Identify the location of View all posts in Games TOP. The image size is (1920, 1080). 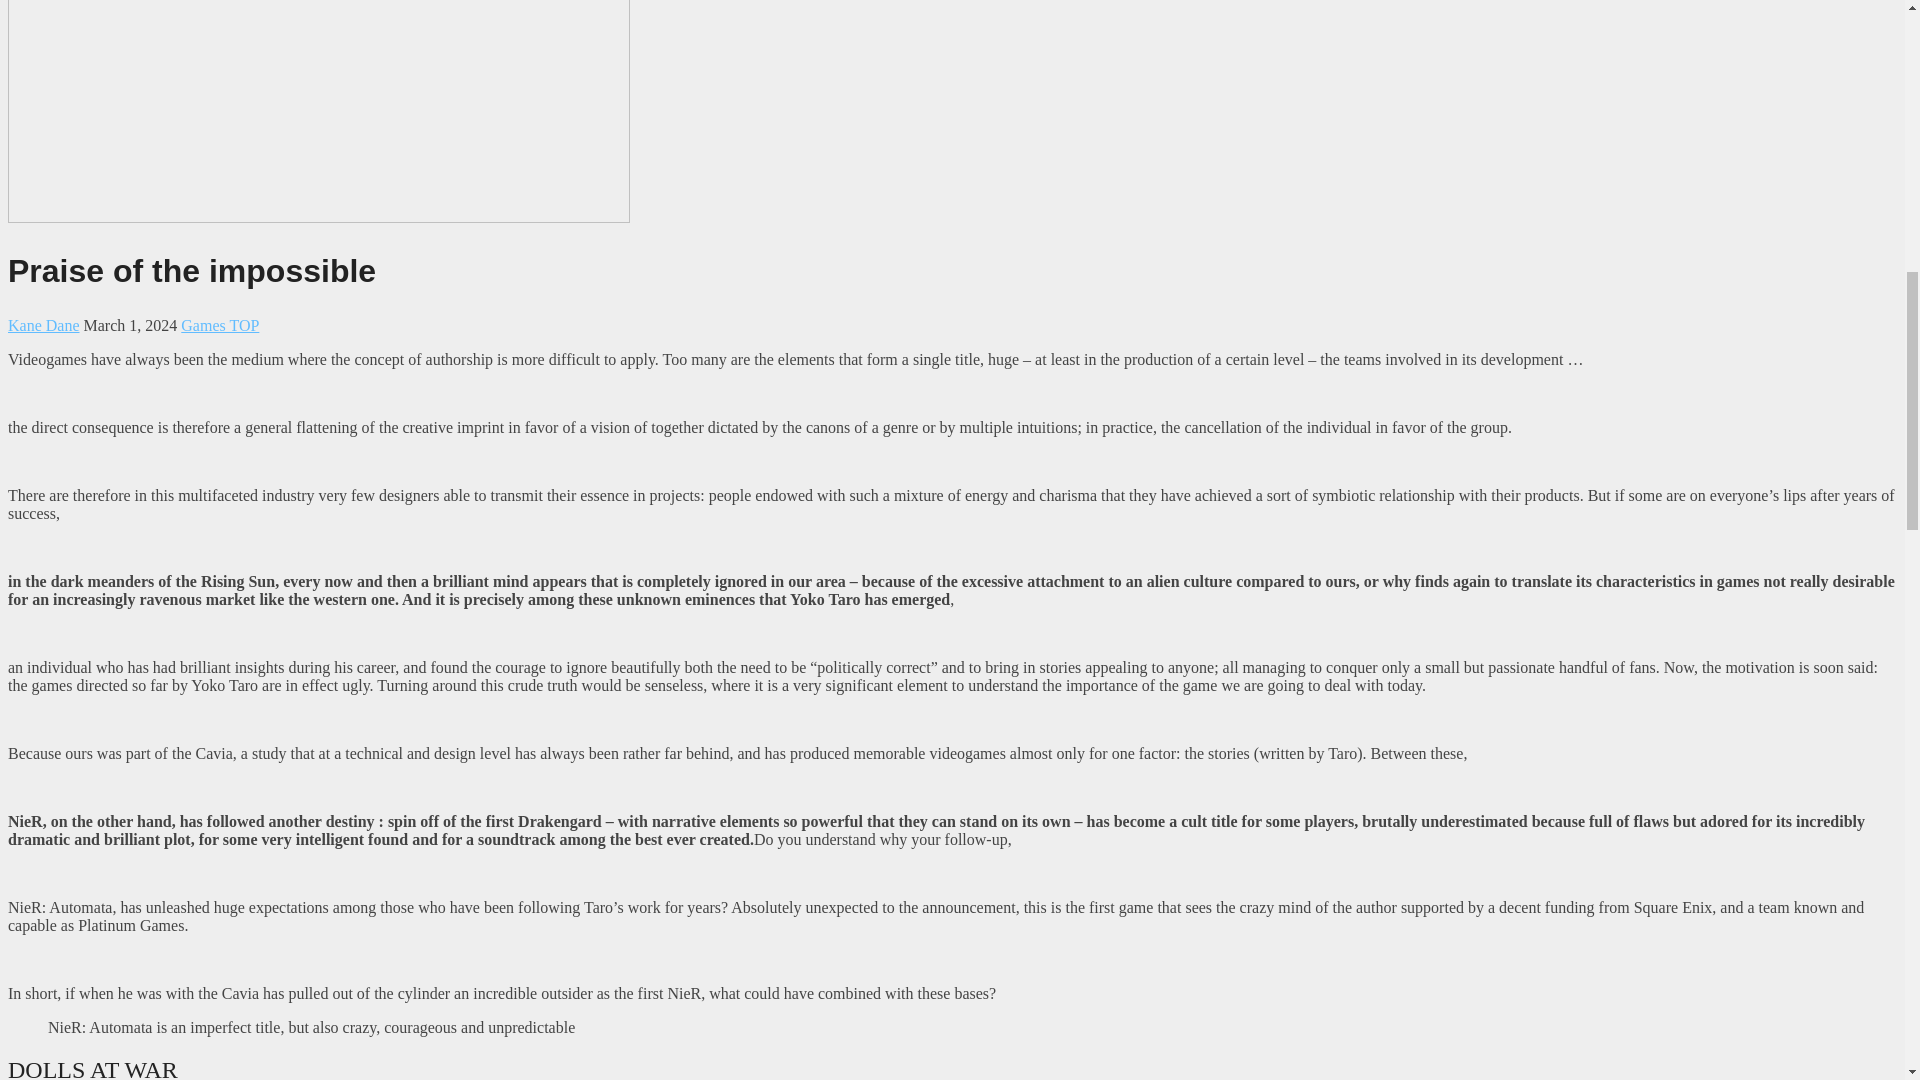
(220, 325).